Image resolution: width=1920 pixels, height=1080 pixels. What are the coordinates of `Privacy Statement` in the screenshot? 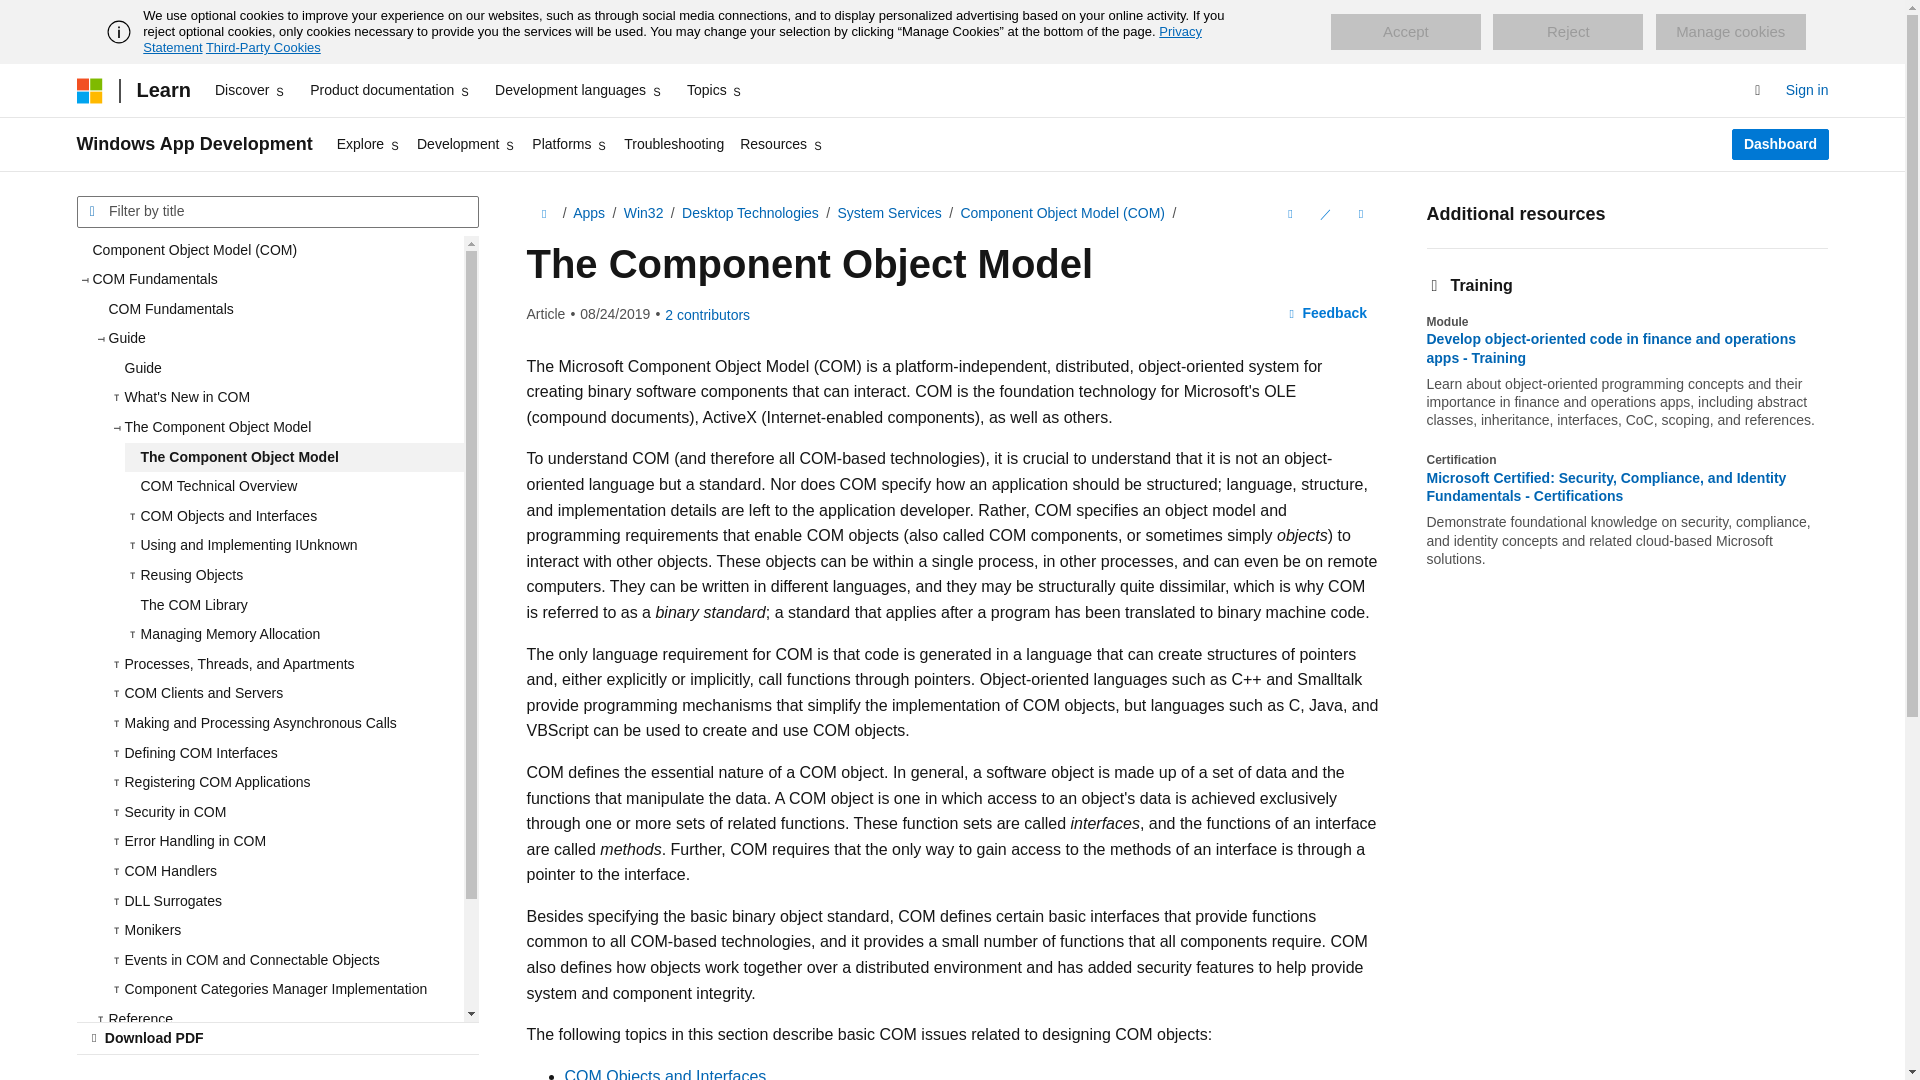 It's located at (672, 39).